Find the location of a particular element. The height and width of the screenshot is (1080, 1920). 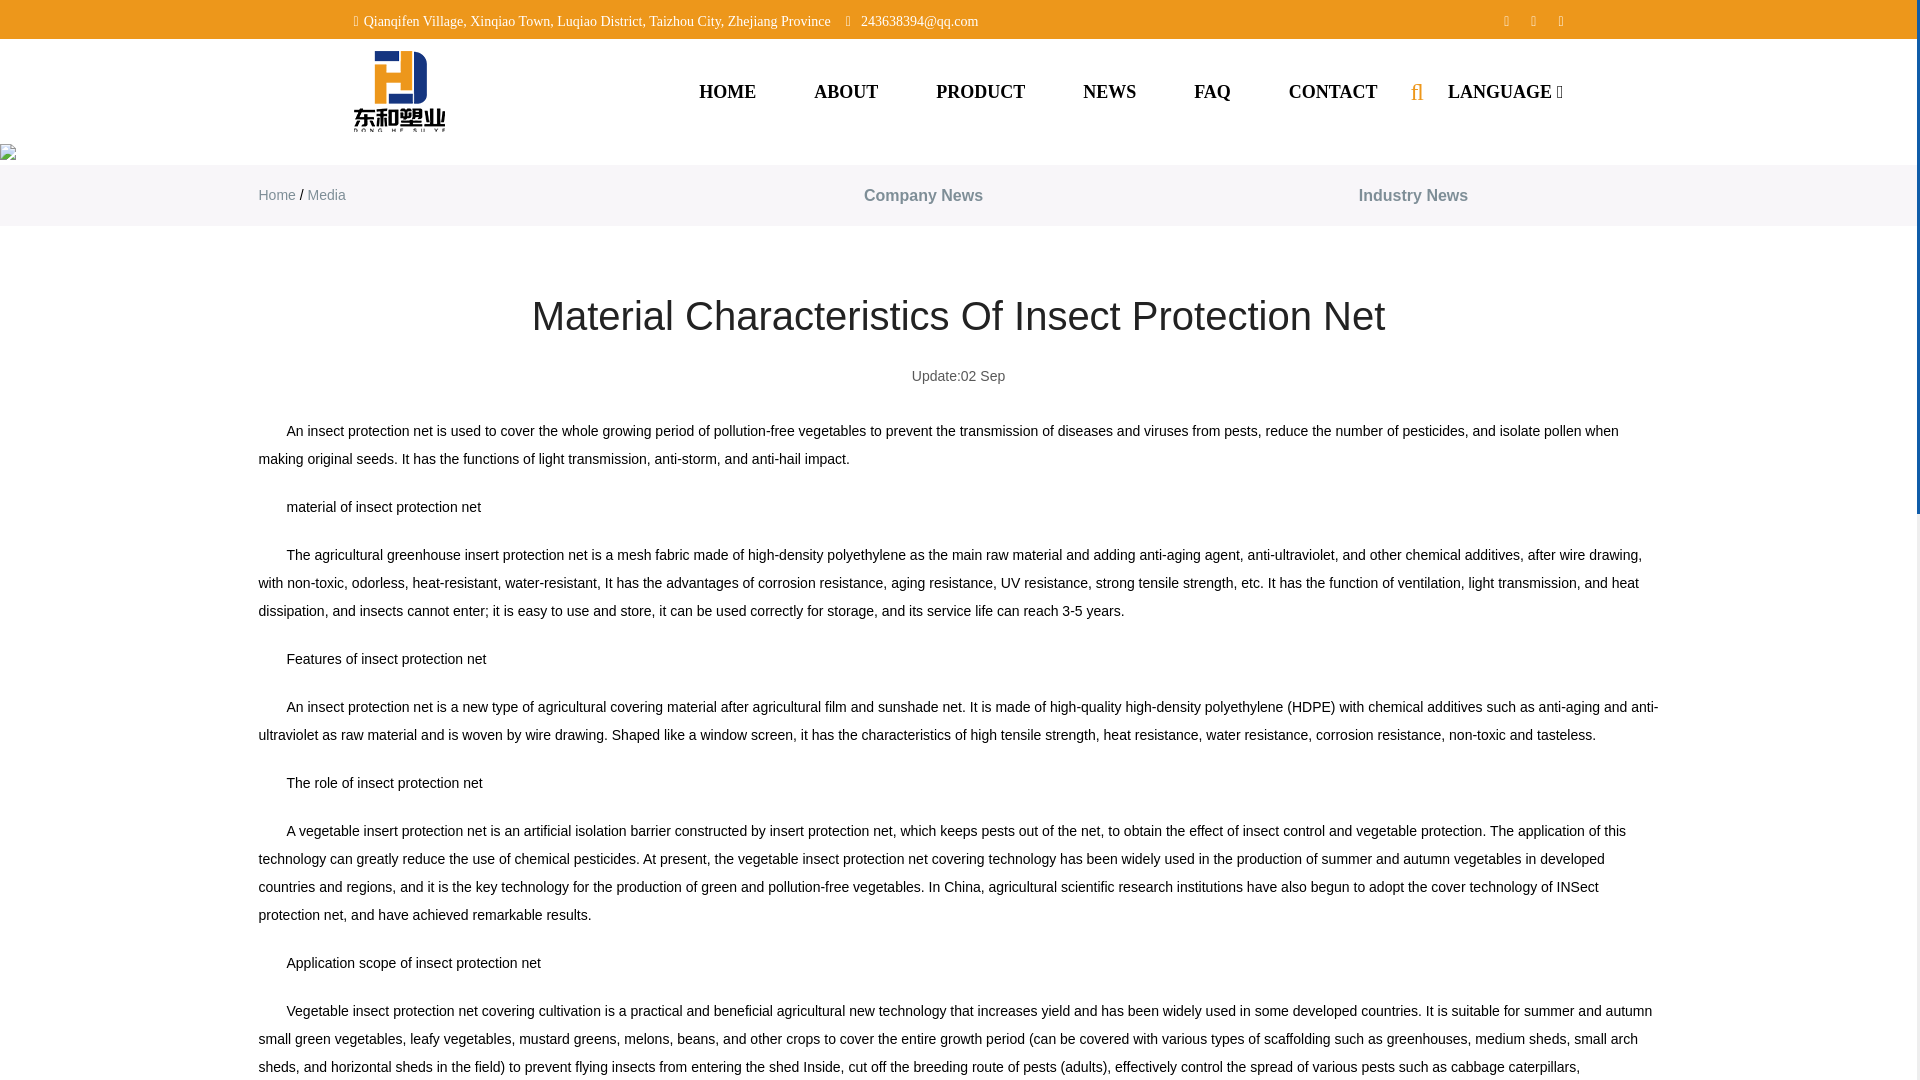

FAQ is located at coordinates (1212, 92).